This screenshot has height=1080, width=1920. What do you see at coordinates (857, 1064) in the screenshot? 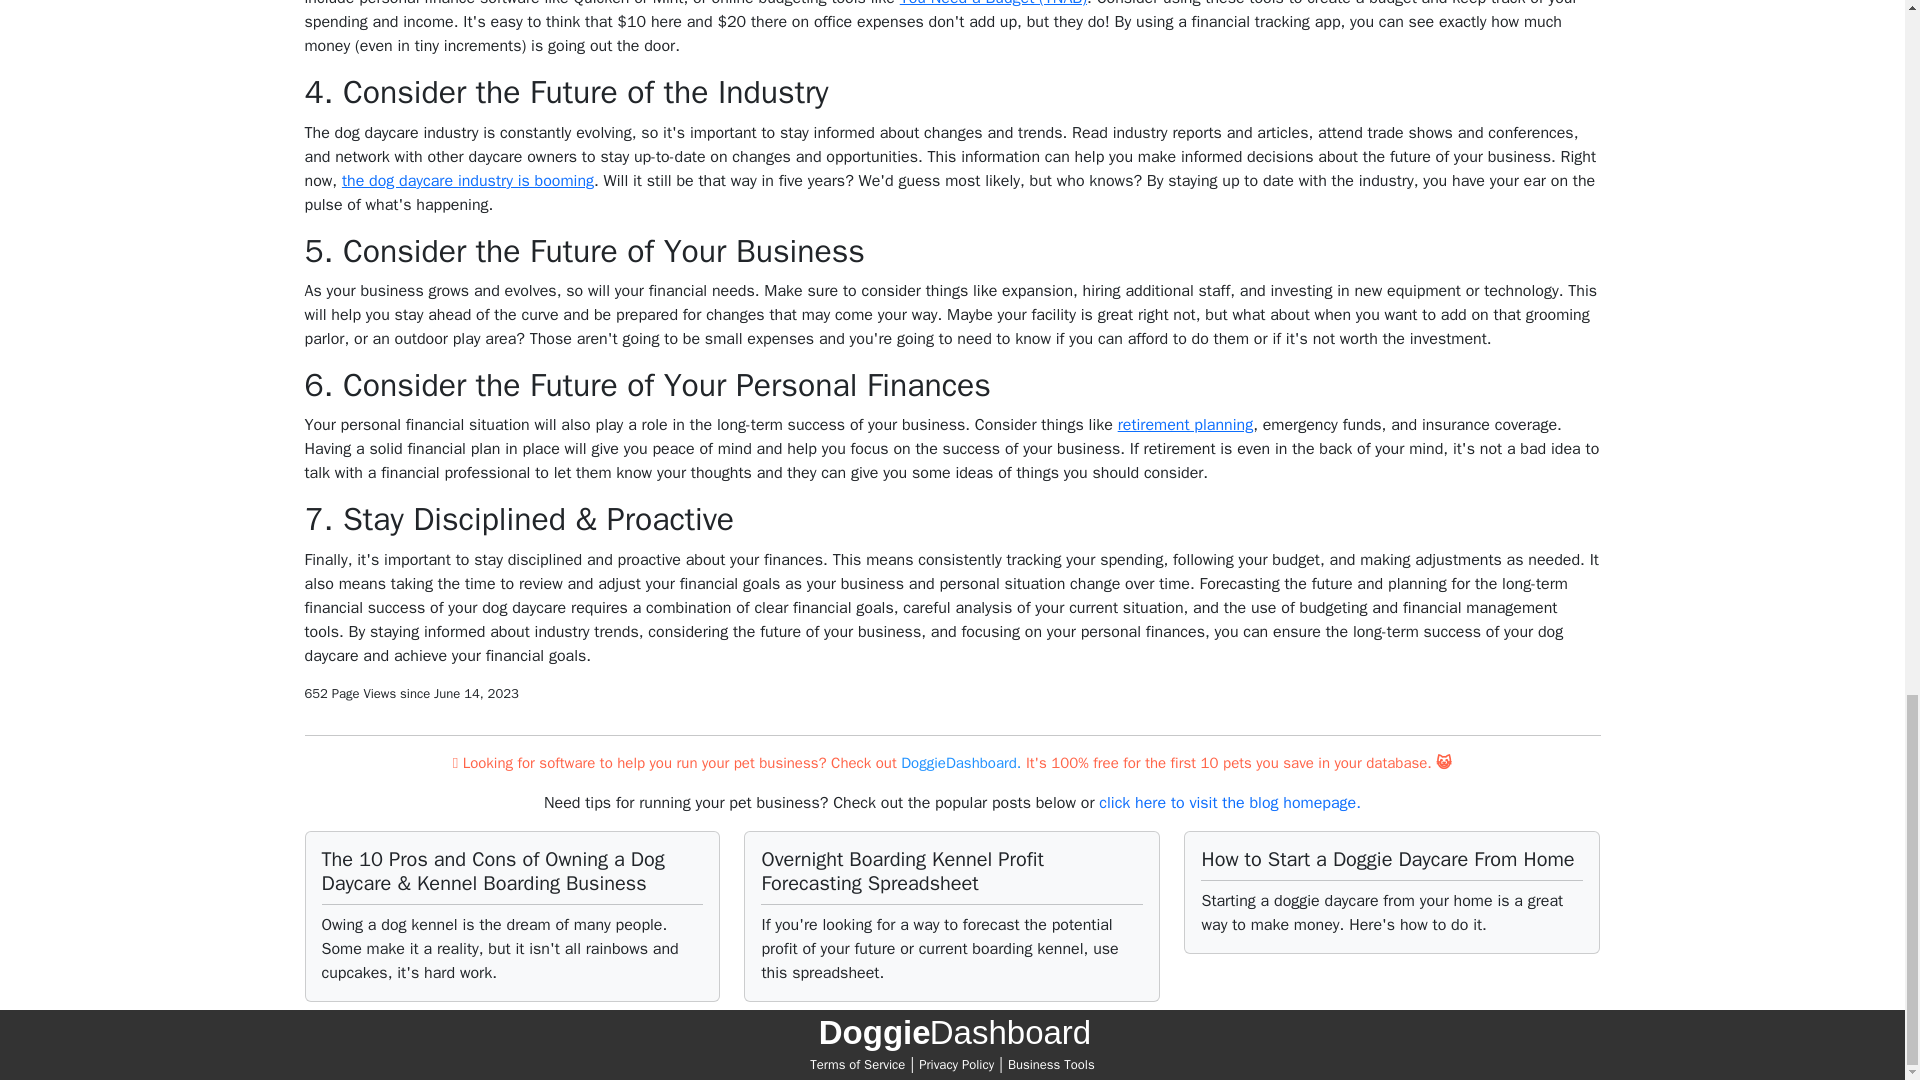
I see `Terms of Service` at bounding box center [857, 1064].